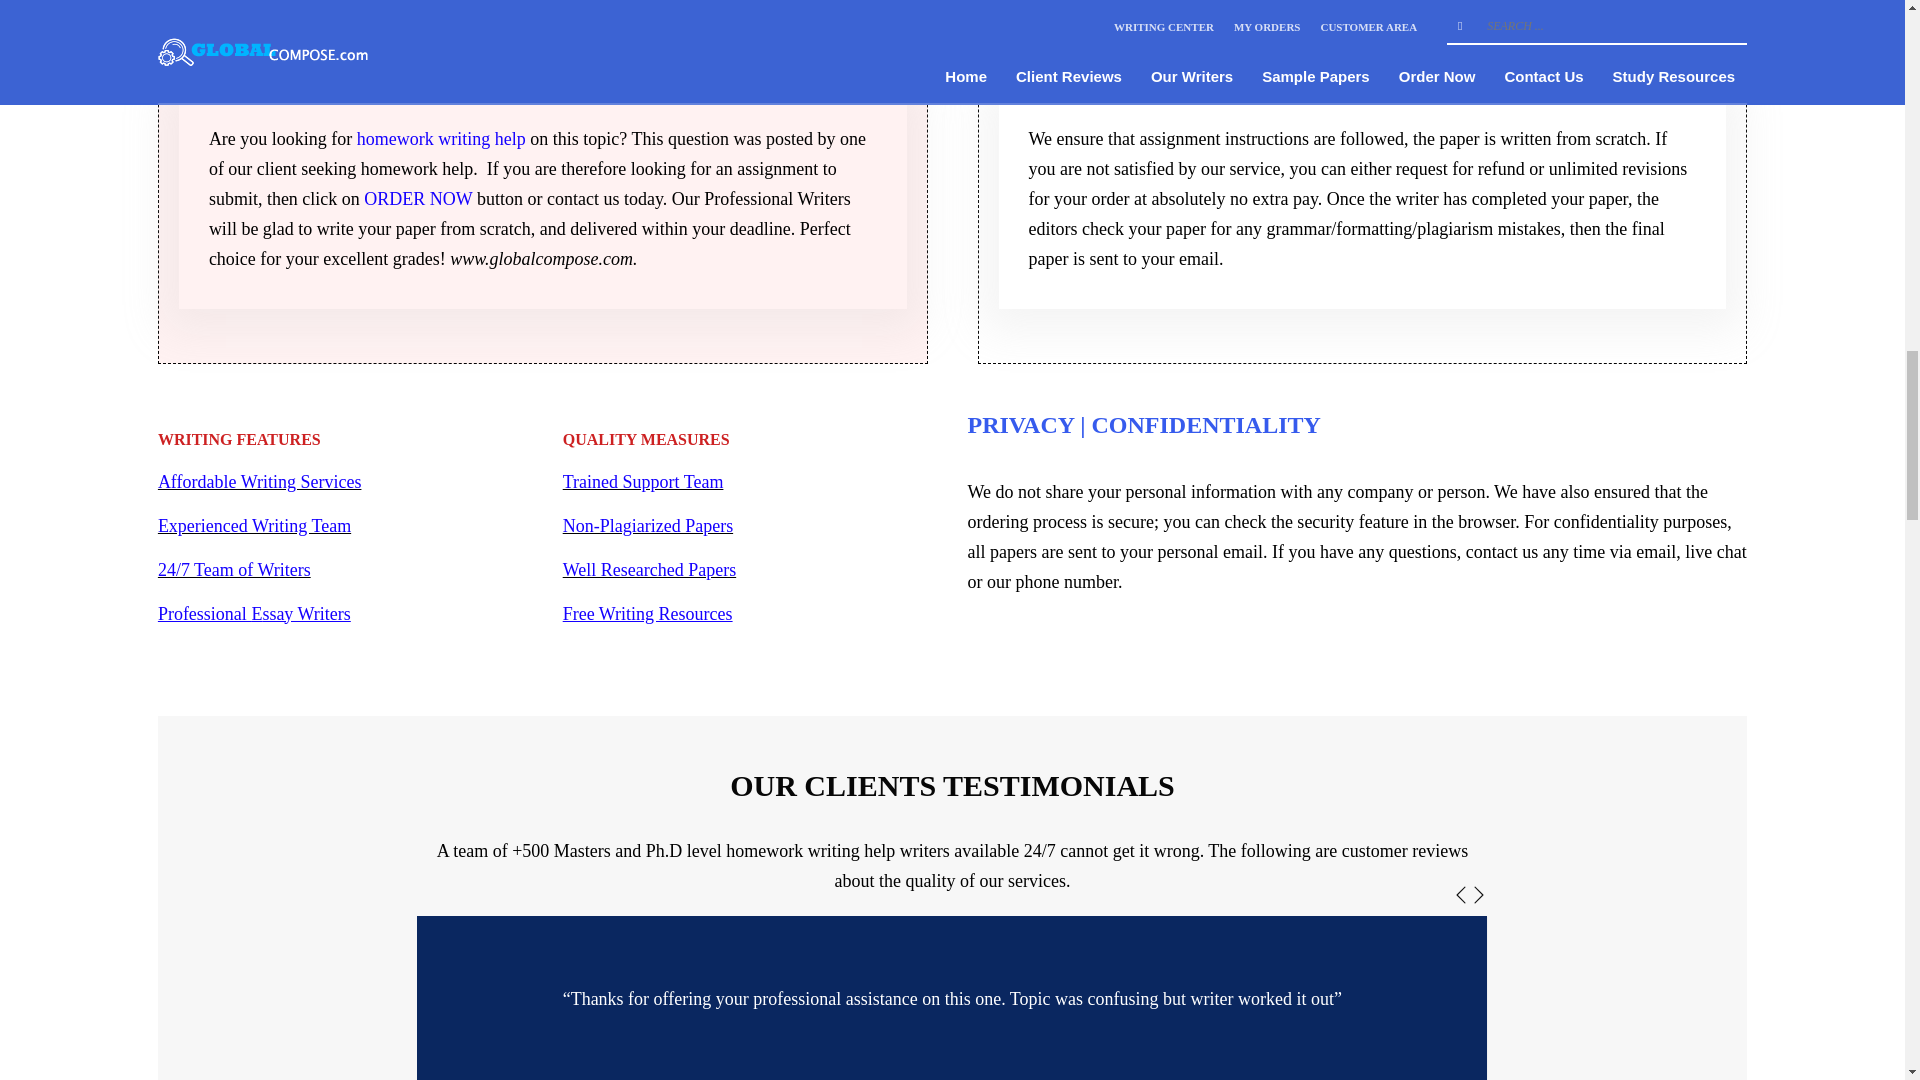 The image size is (1920, 1080). Describe the element at coordinates (254, 526) in the screenshot. I see `Experienced Writing Team` at that location.